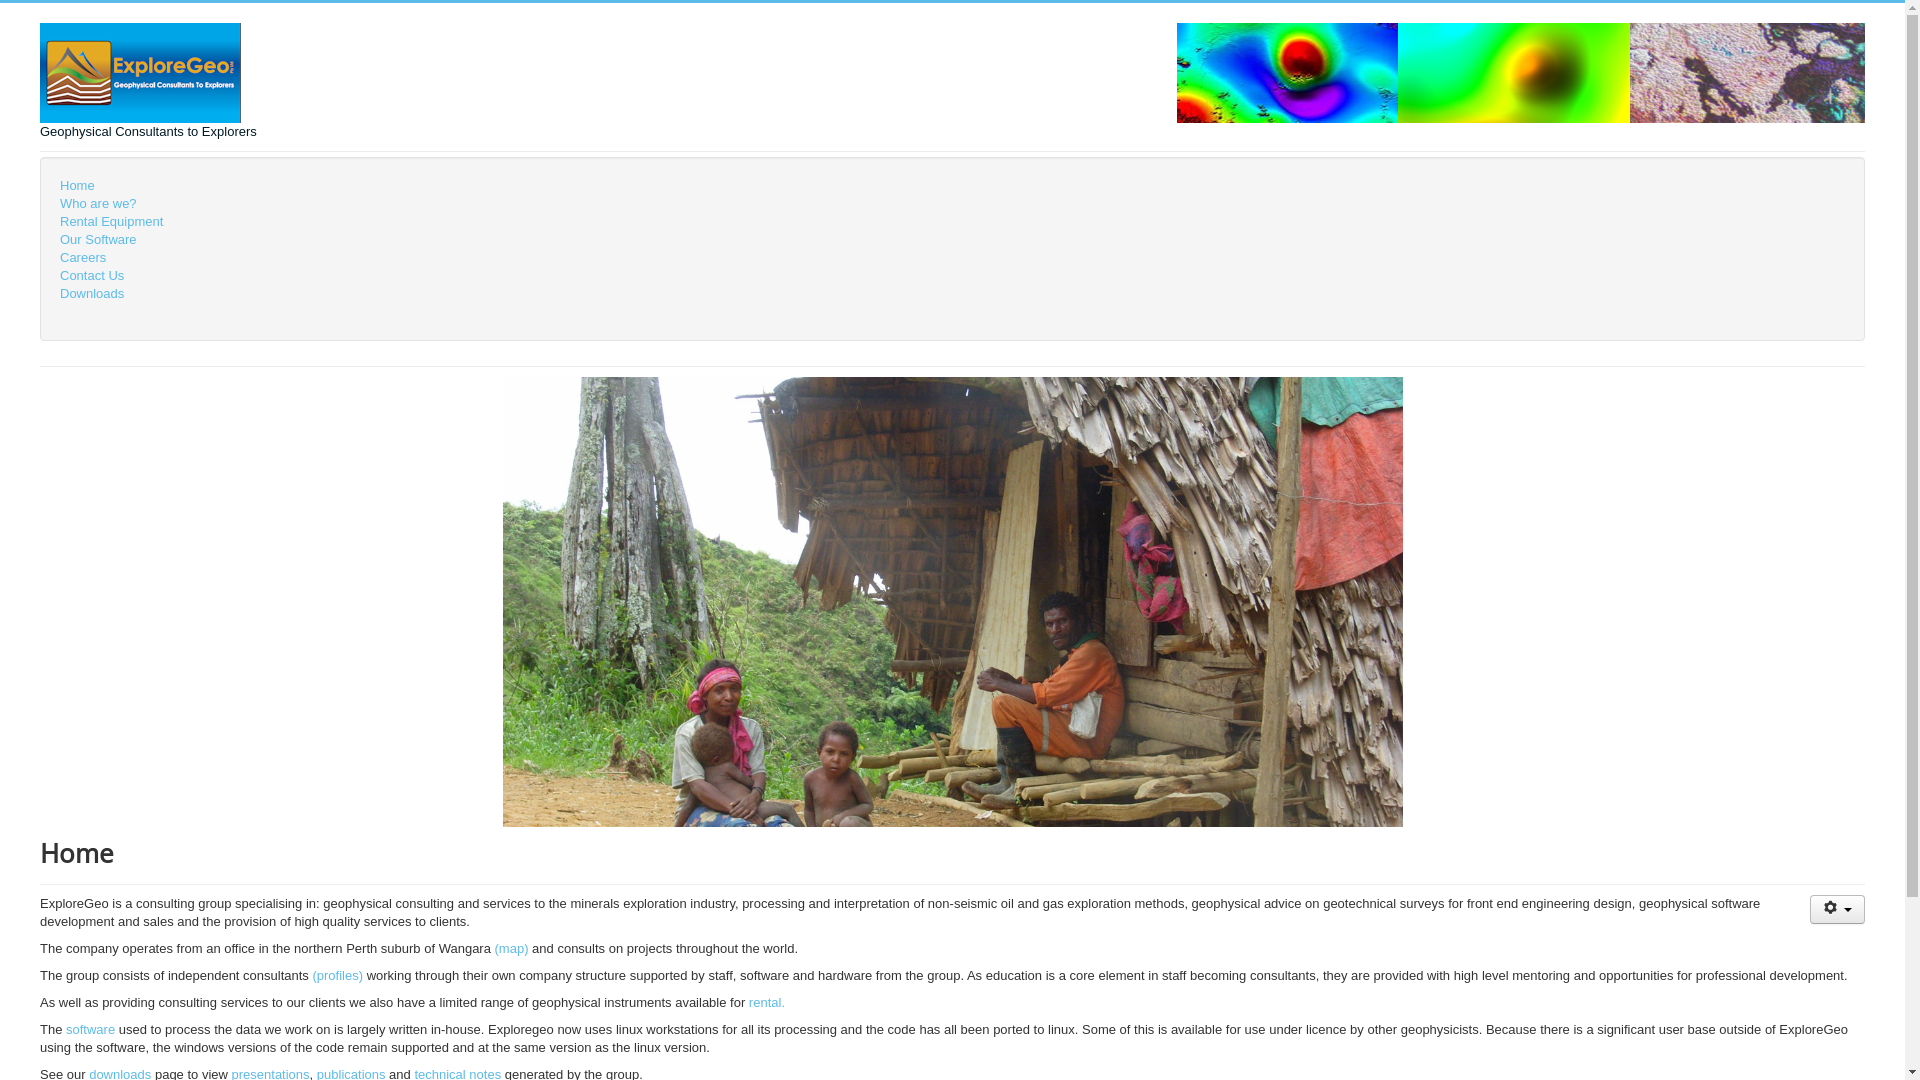 The height and width of the screenshot is (1080, 1920). What do you see at coordinates (952, 204) in the screenshot?
I see `Who are we?` at bounding box center [952, 204].